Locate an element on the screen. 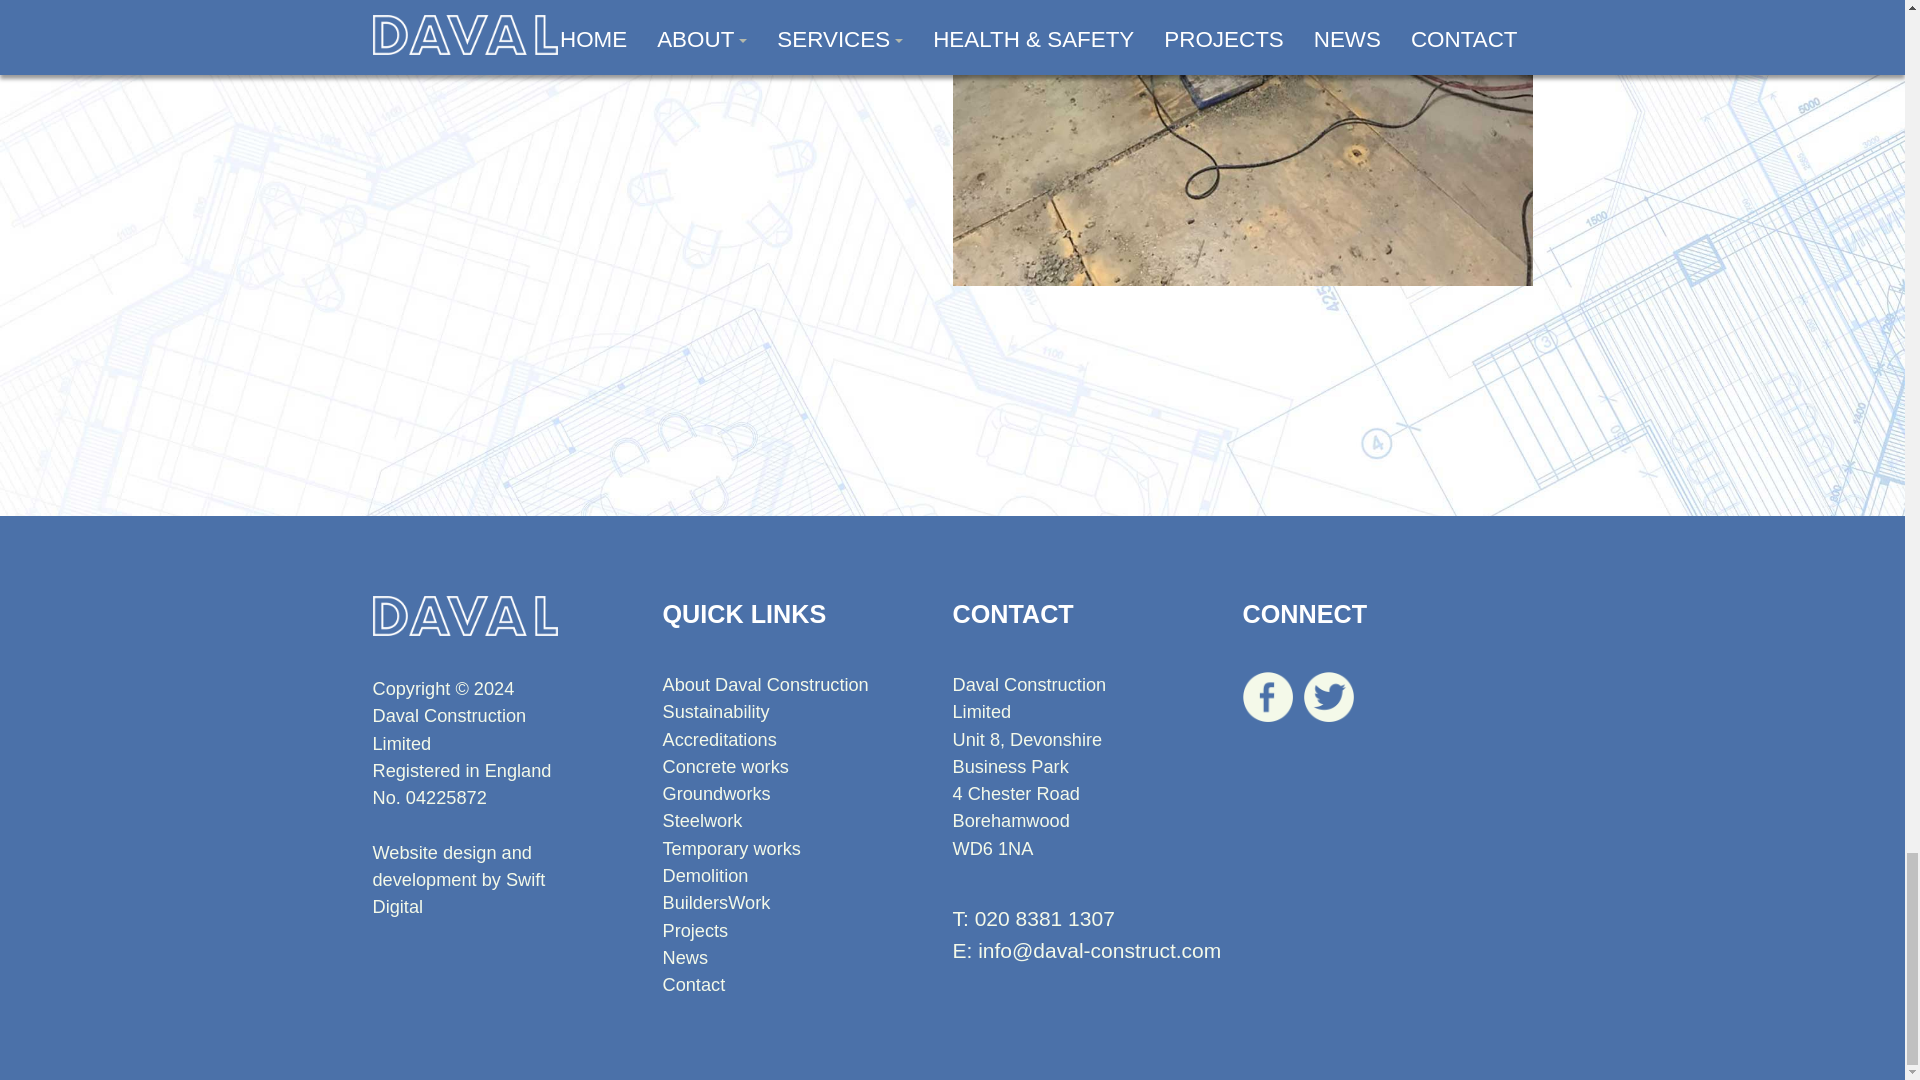  020 8381 1307 is located at coordinates (1045, 918).